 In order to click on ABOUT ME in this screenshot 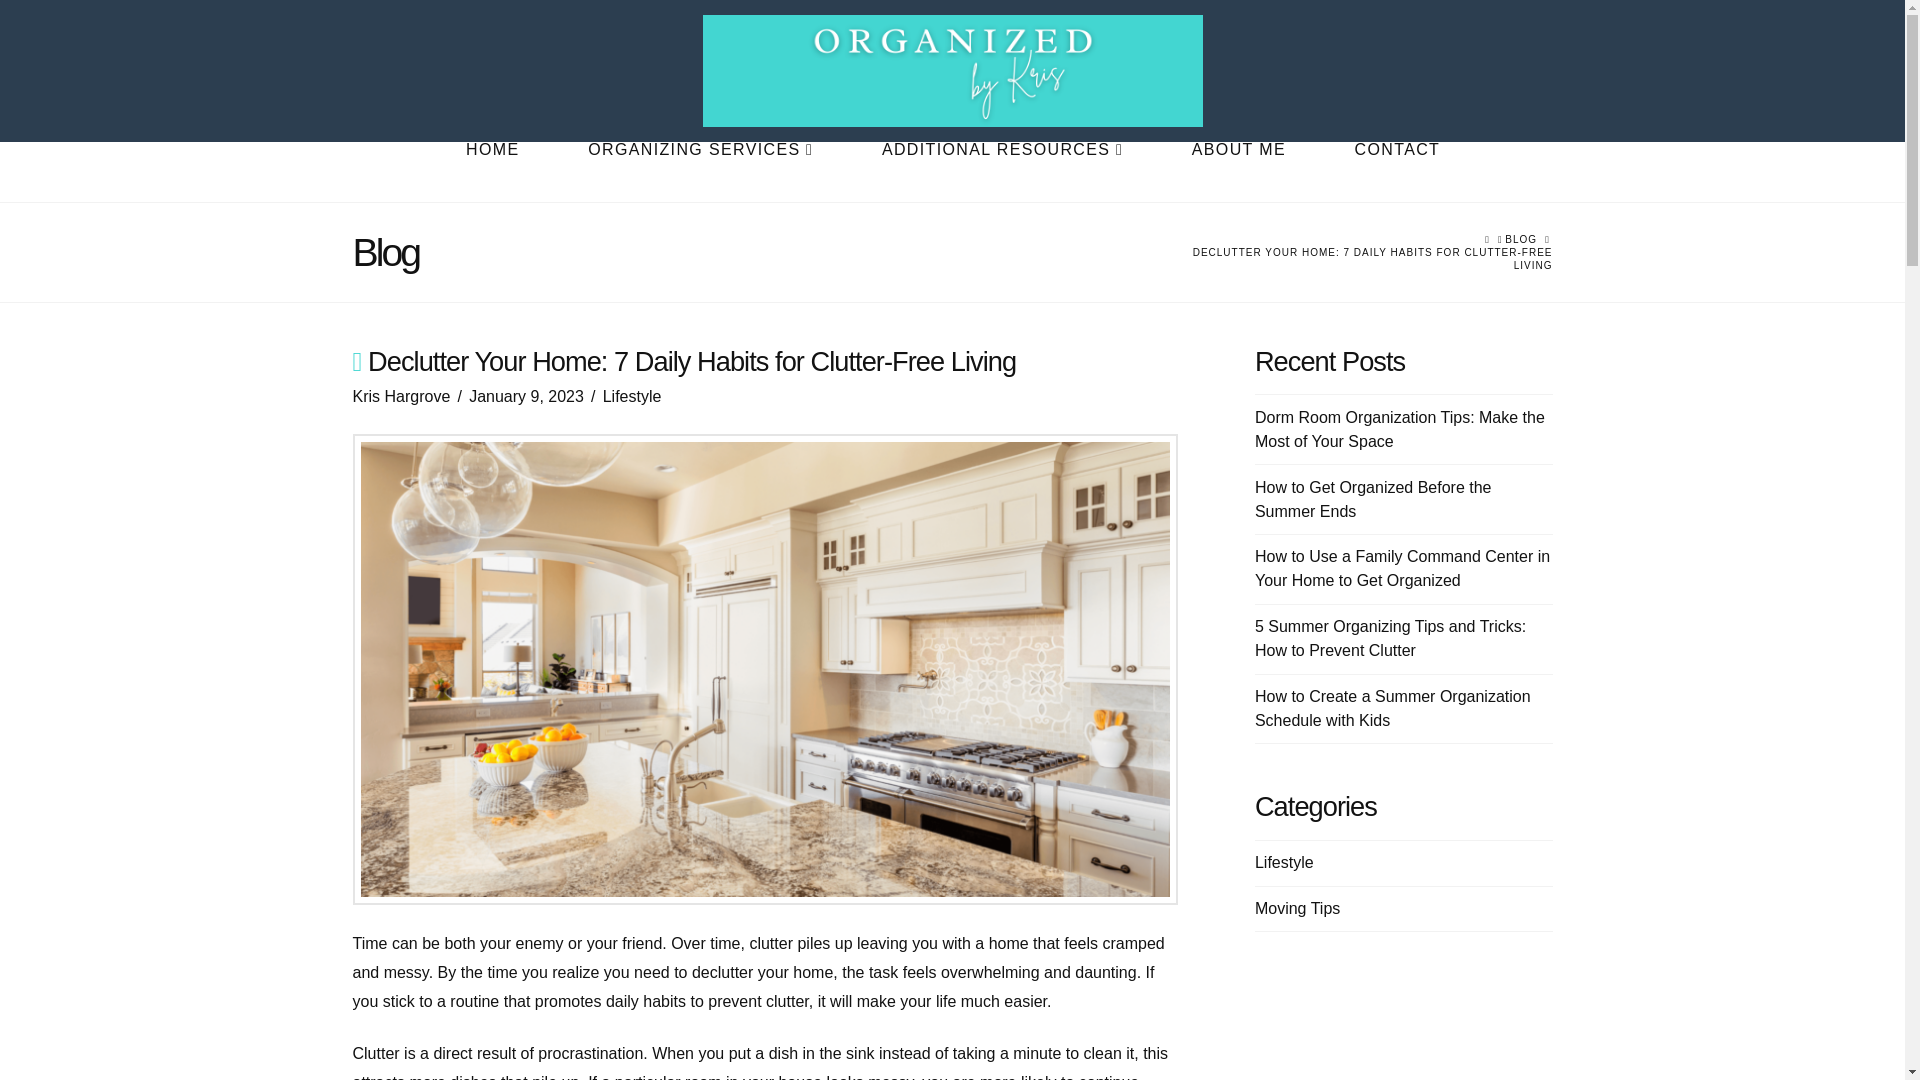, I will do `click(1238, 171)`.